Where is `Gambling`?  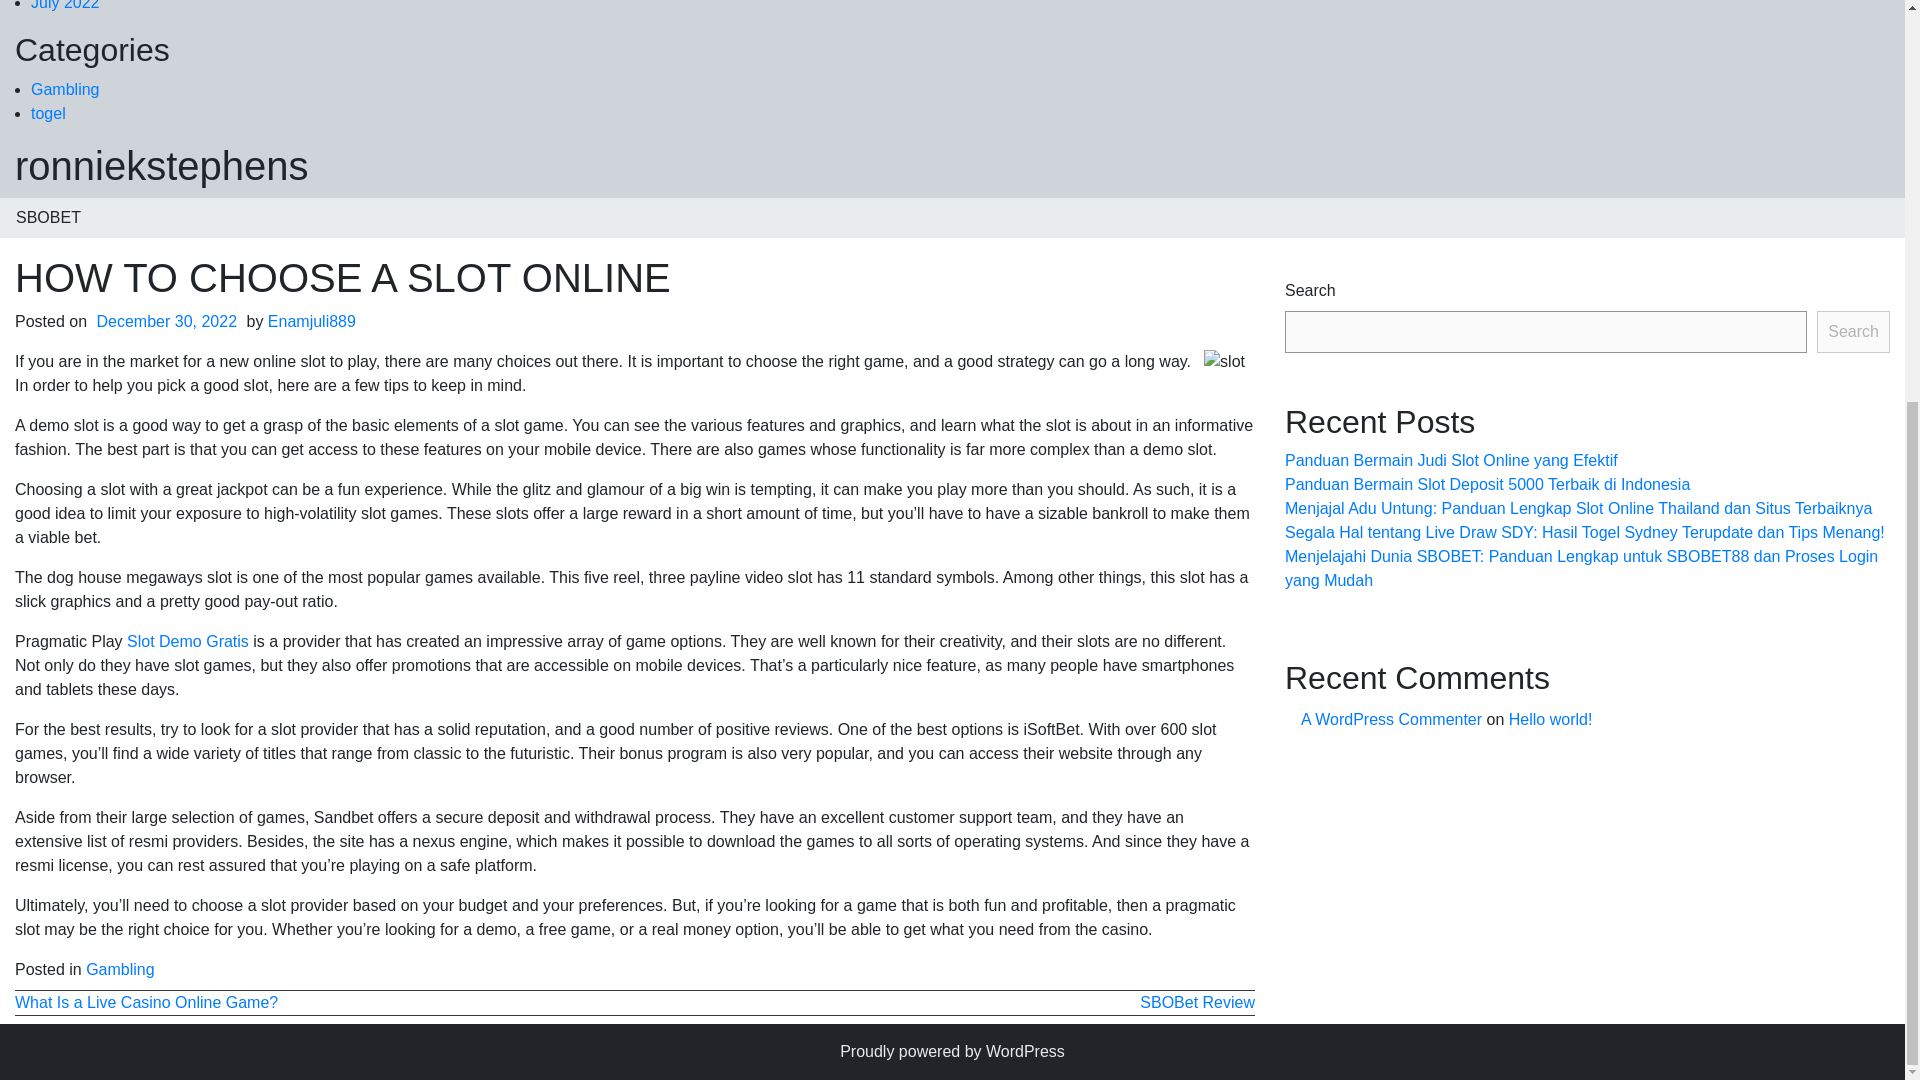 Gambling is located at coordinates (64, 90).